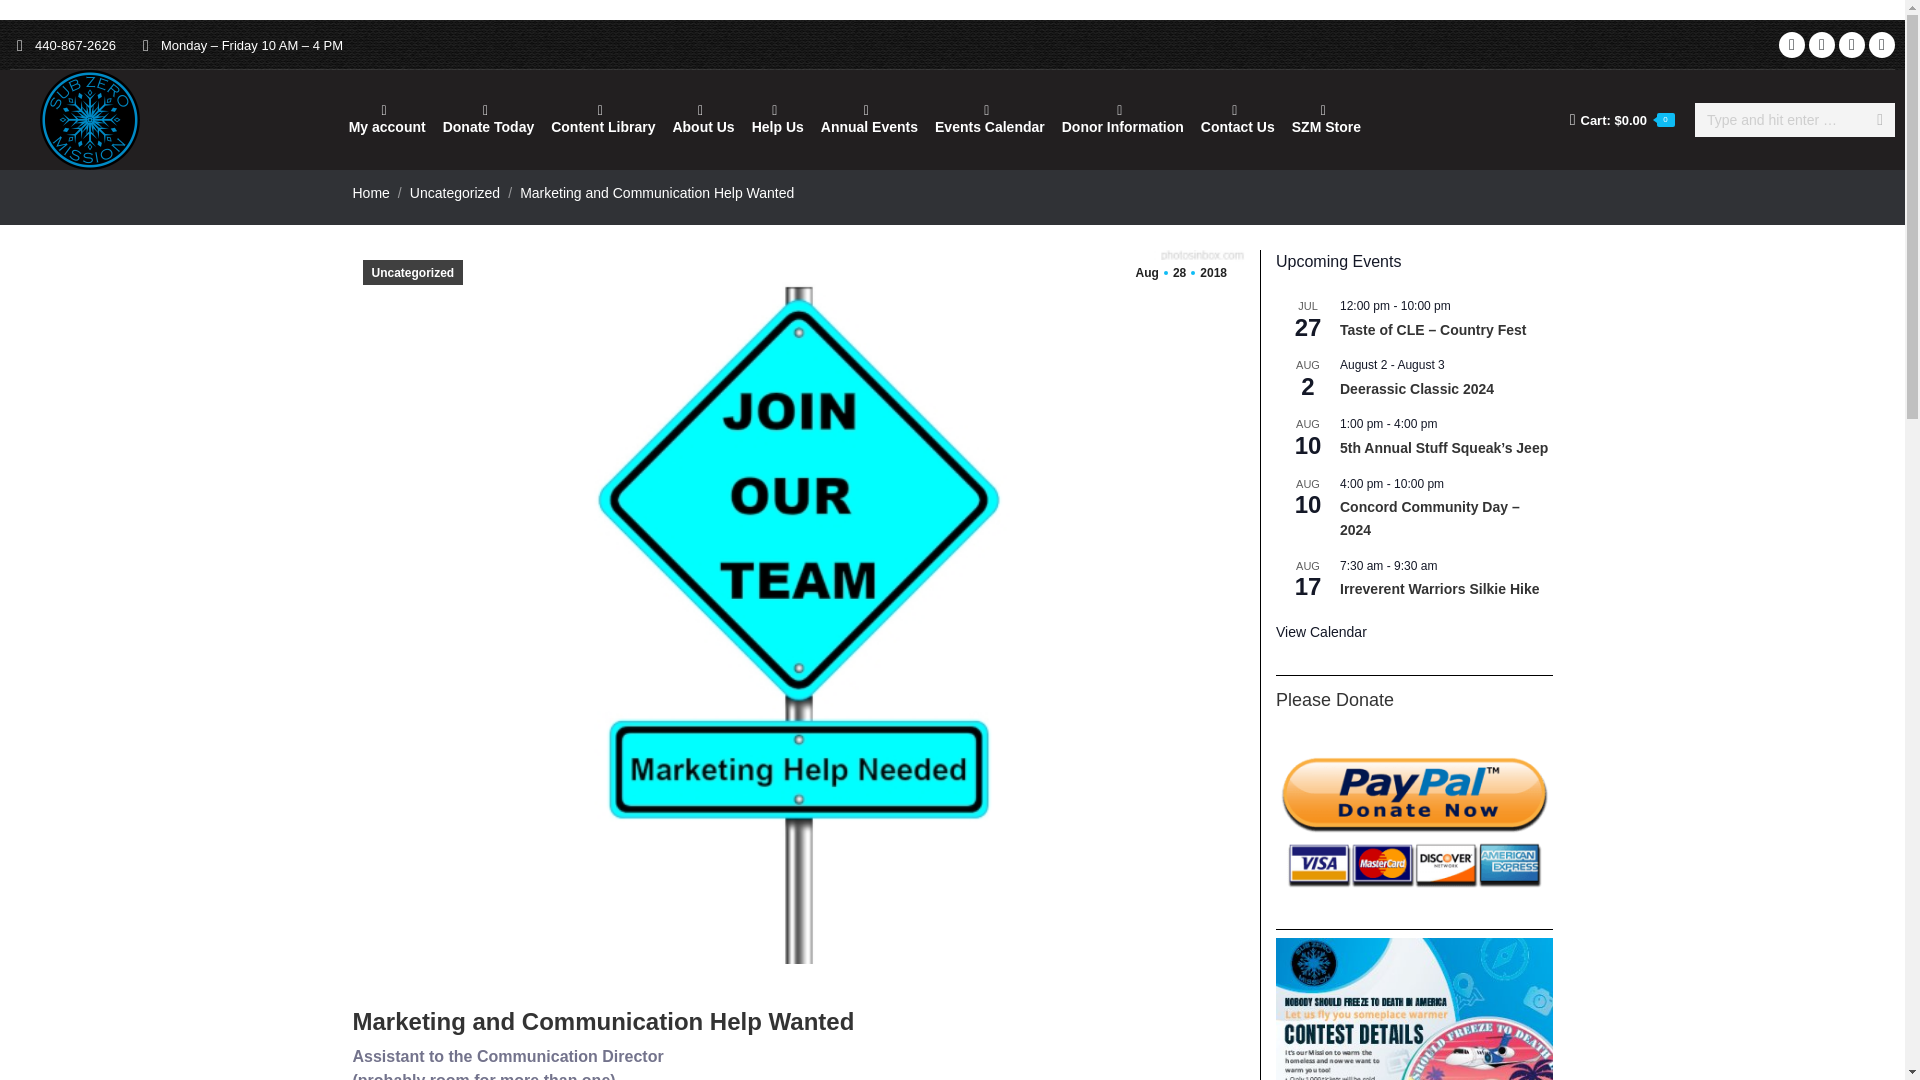  I want to click on YouTube page opens in new window, so click(1852, 45).